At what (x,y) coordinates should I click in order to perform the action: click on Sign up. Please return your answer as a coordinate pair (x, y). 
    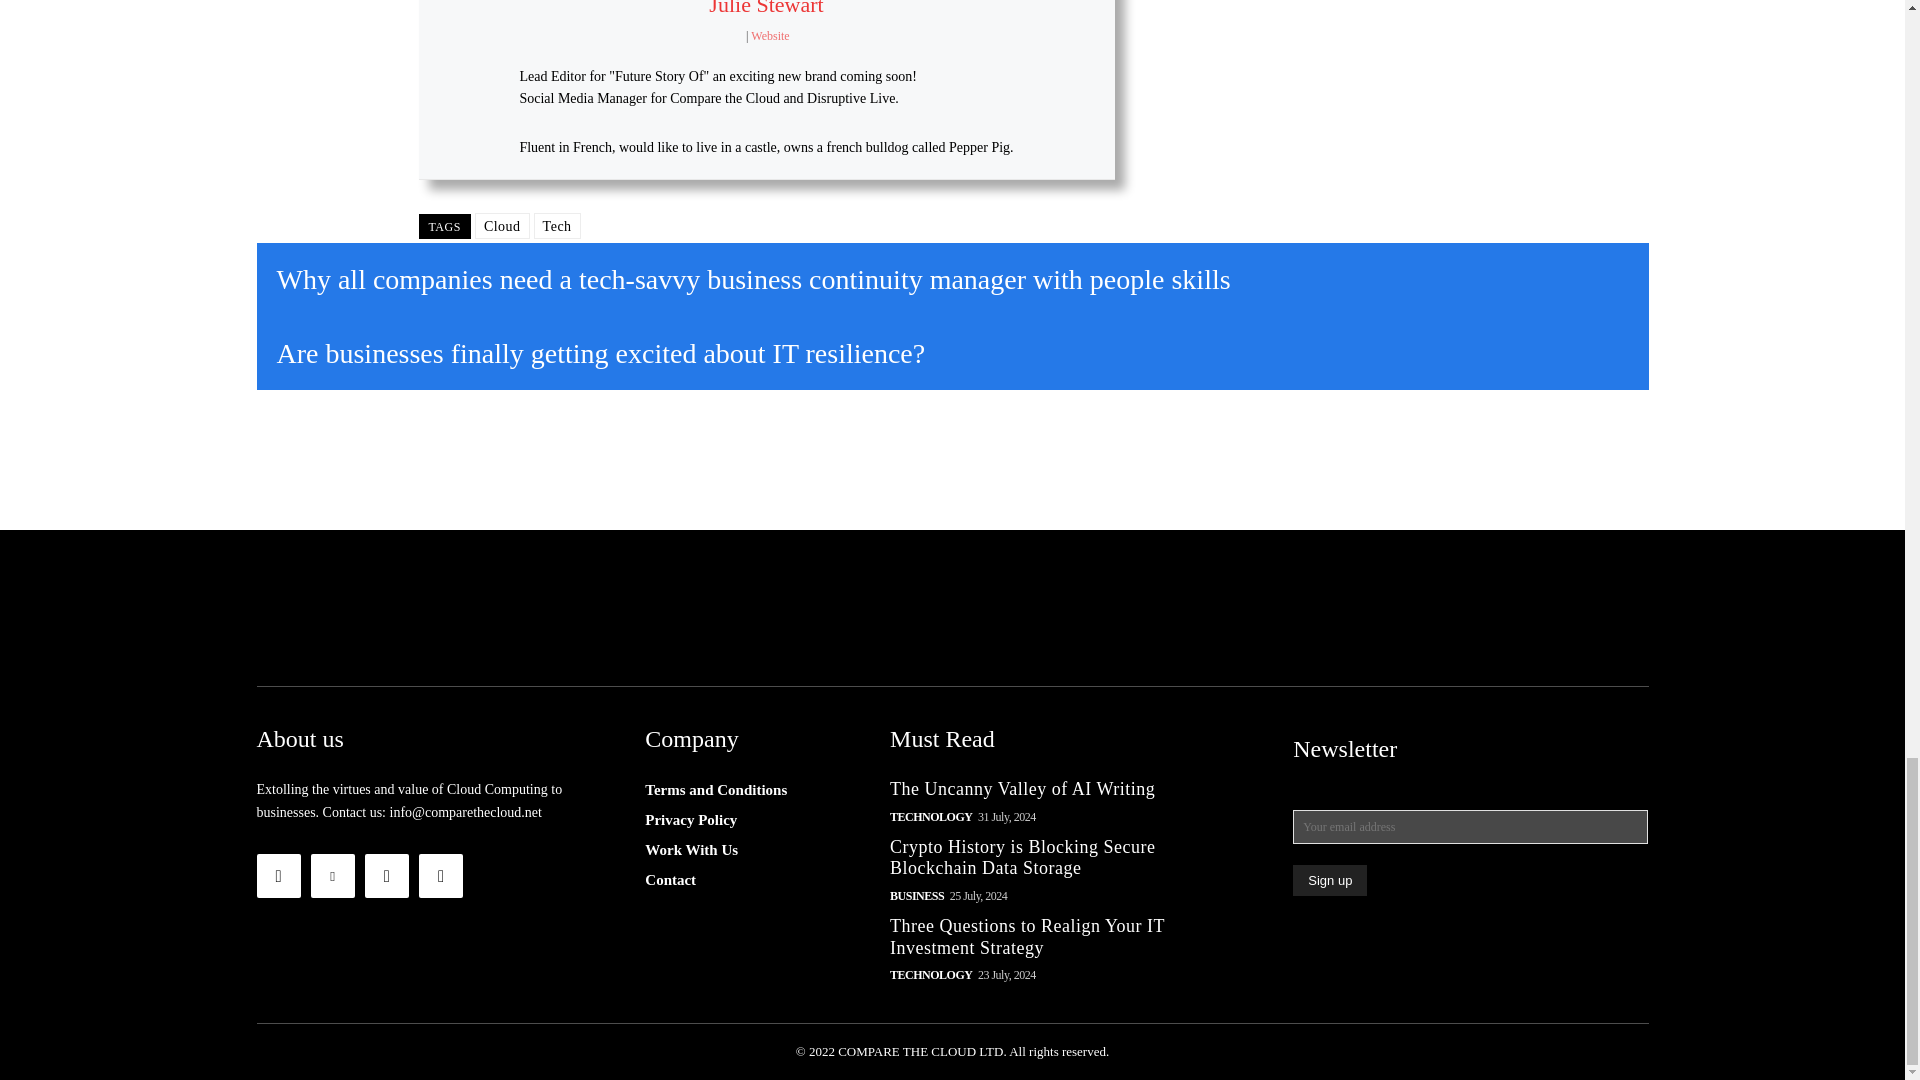
    Looking at the image, I should click on (1330, 880).